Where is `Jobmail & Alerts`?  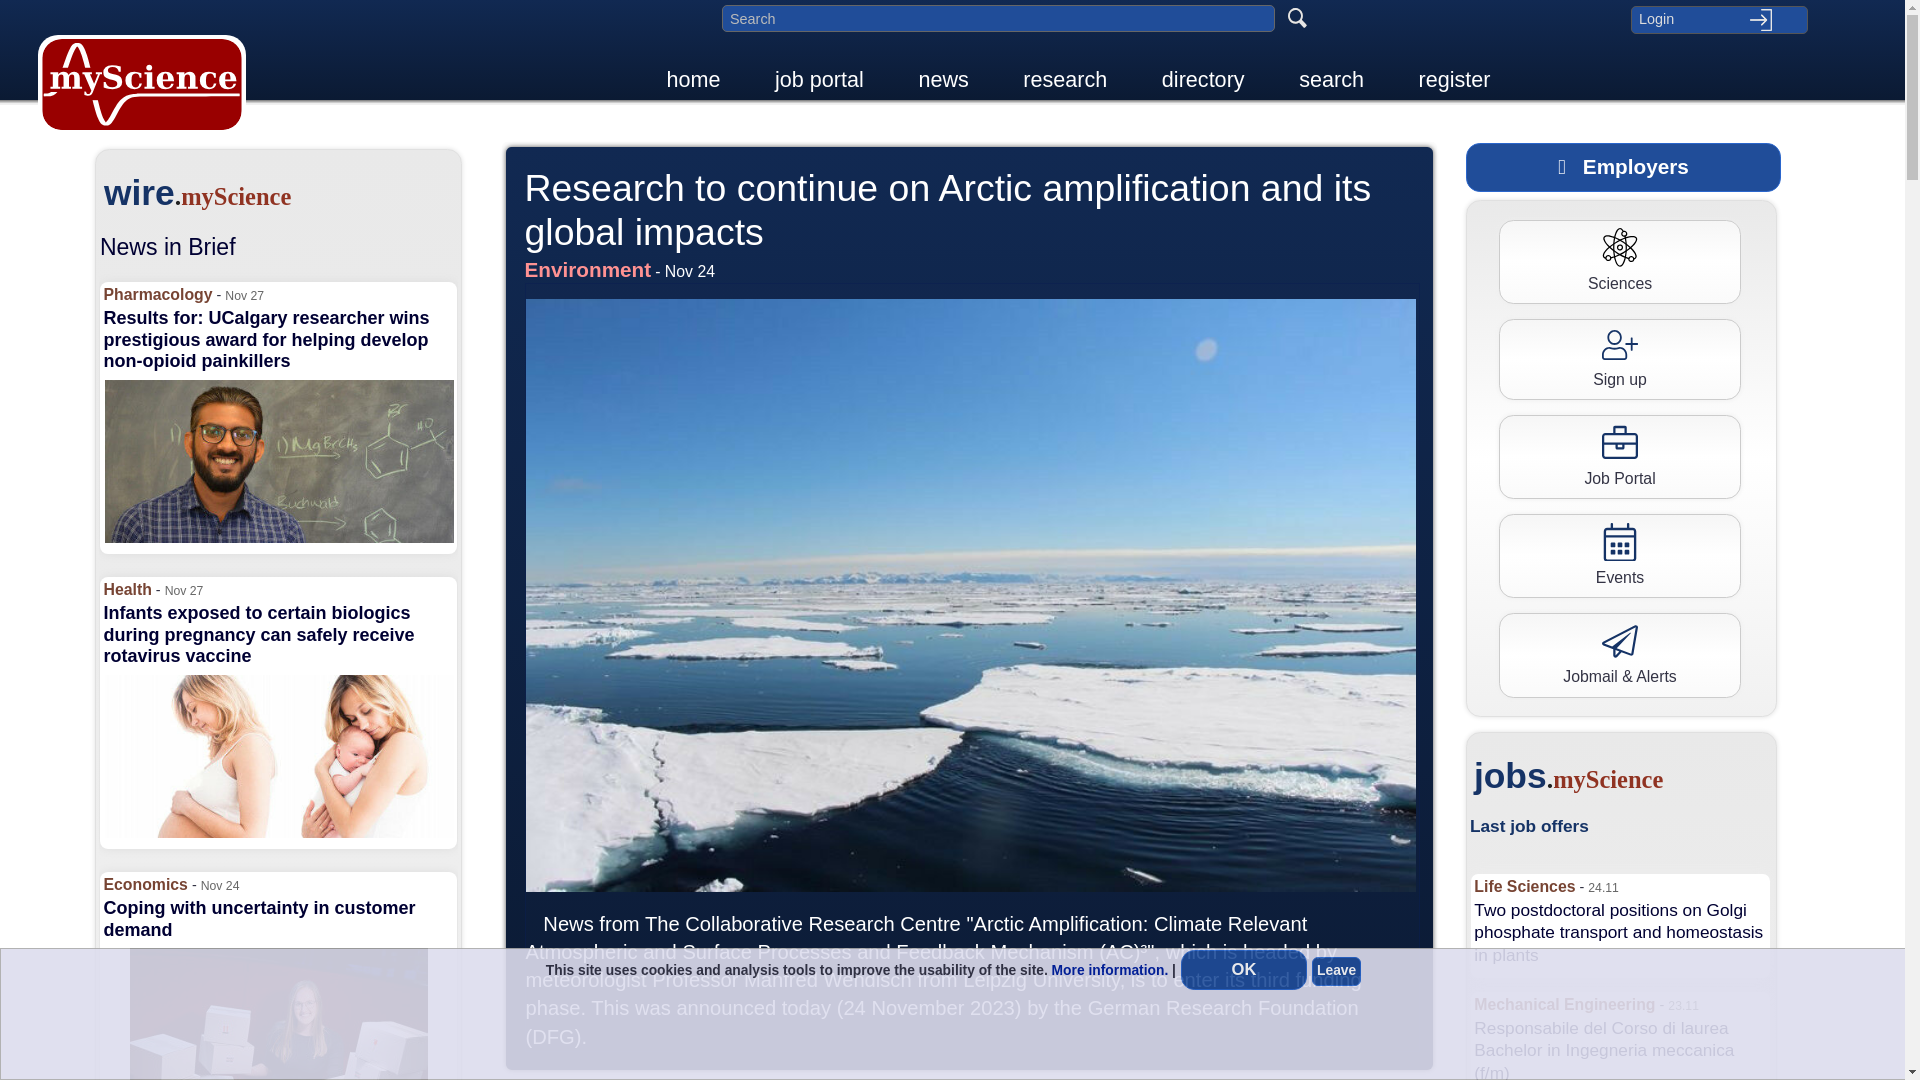 Jobmail & Alerts is located at coordinates (1620, 654).